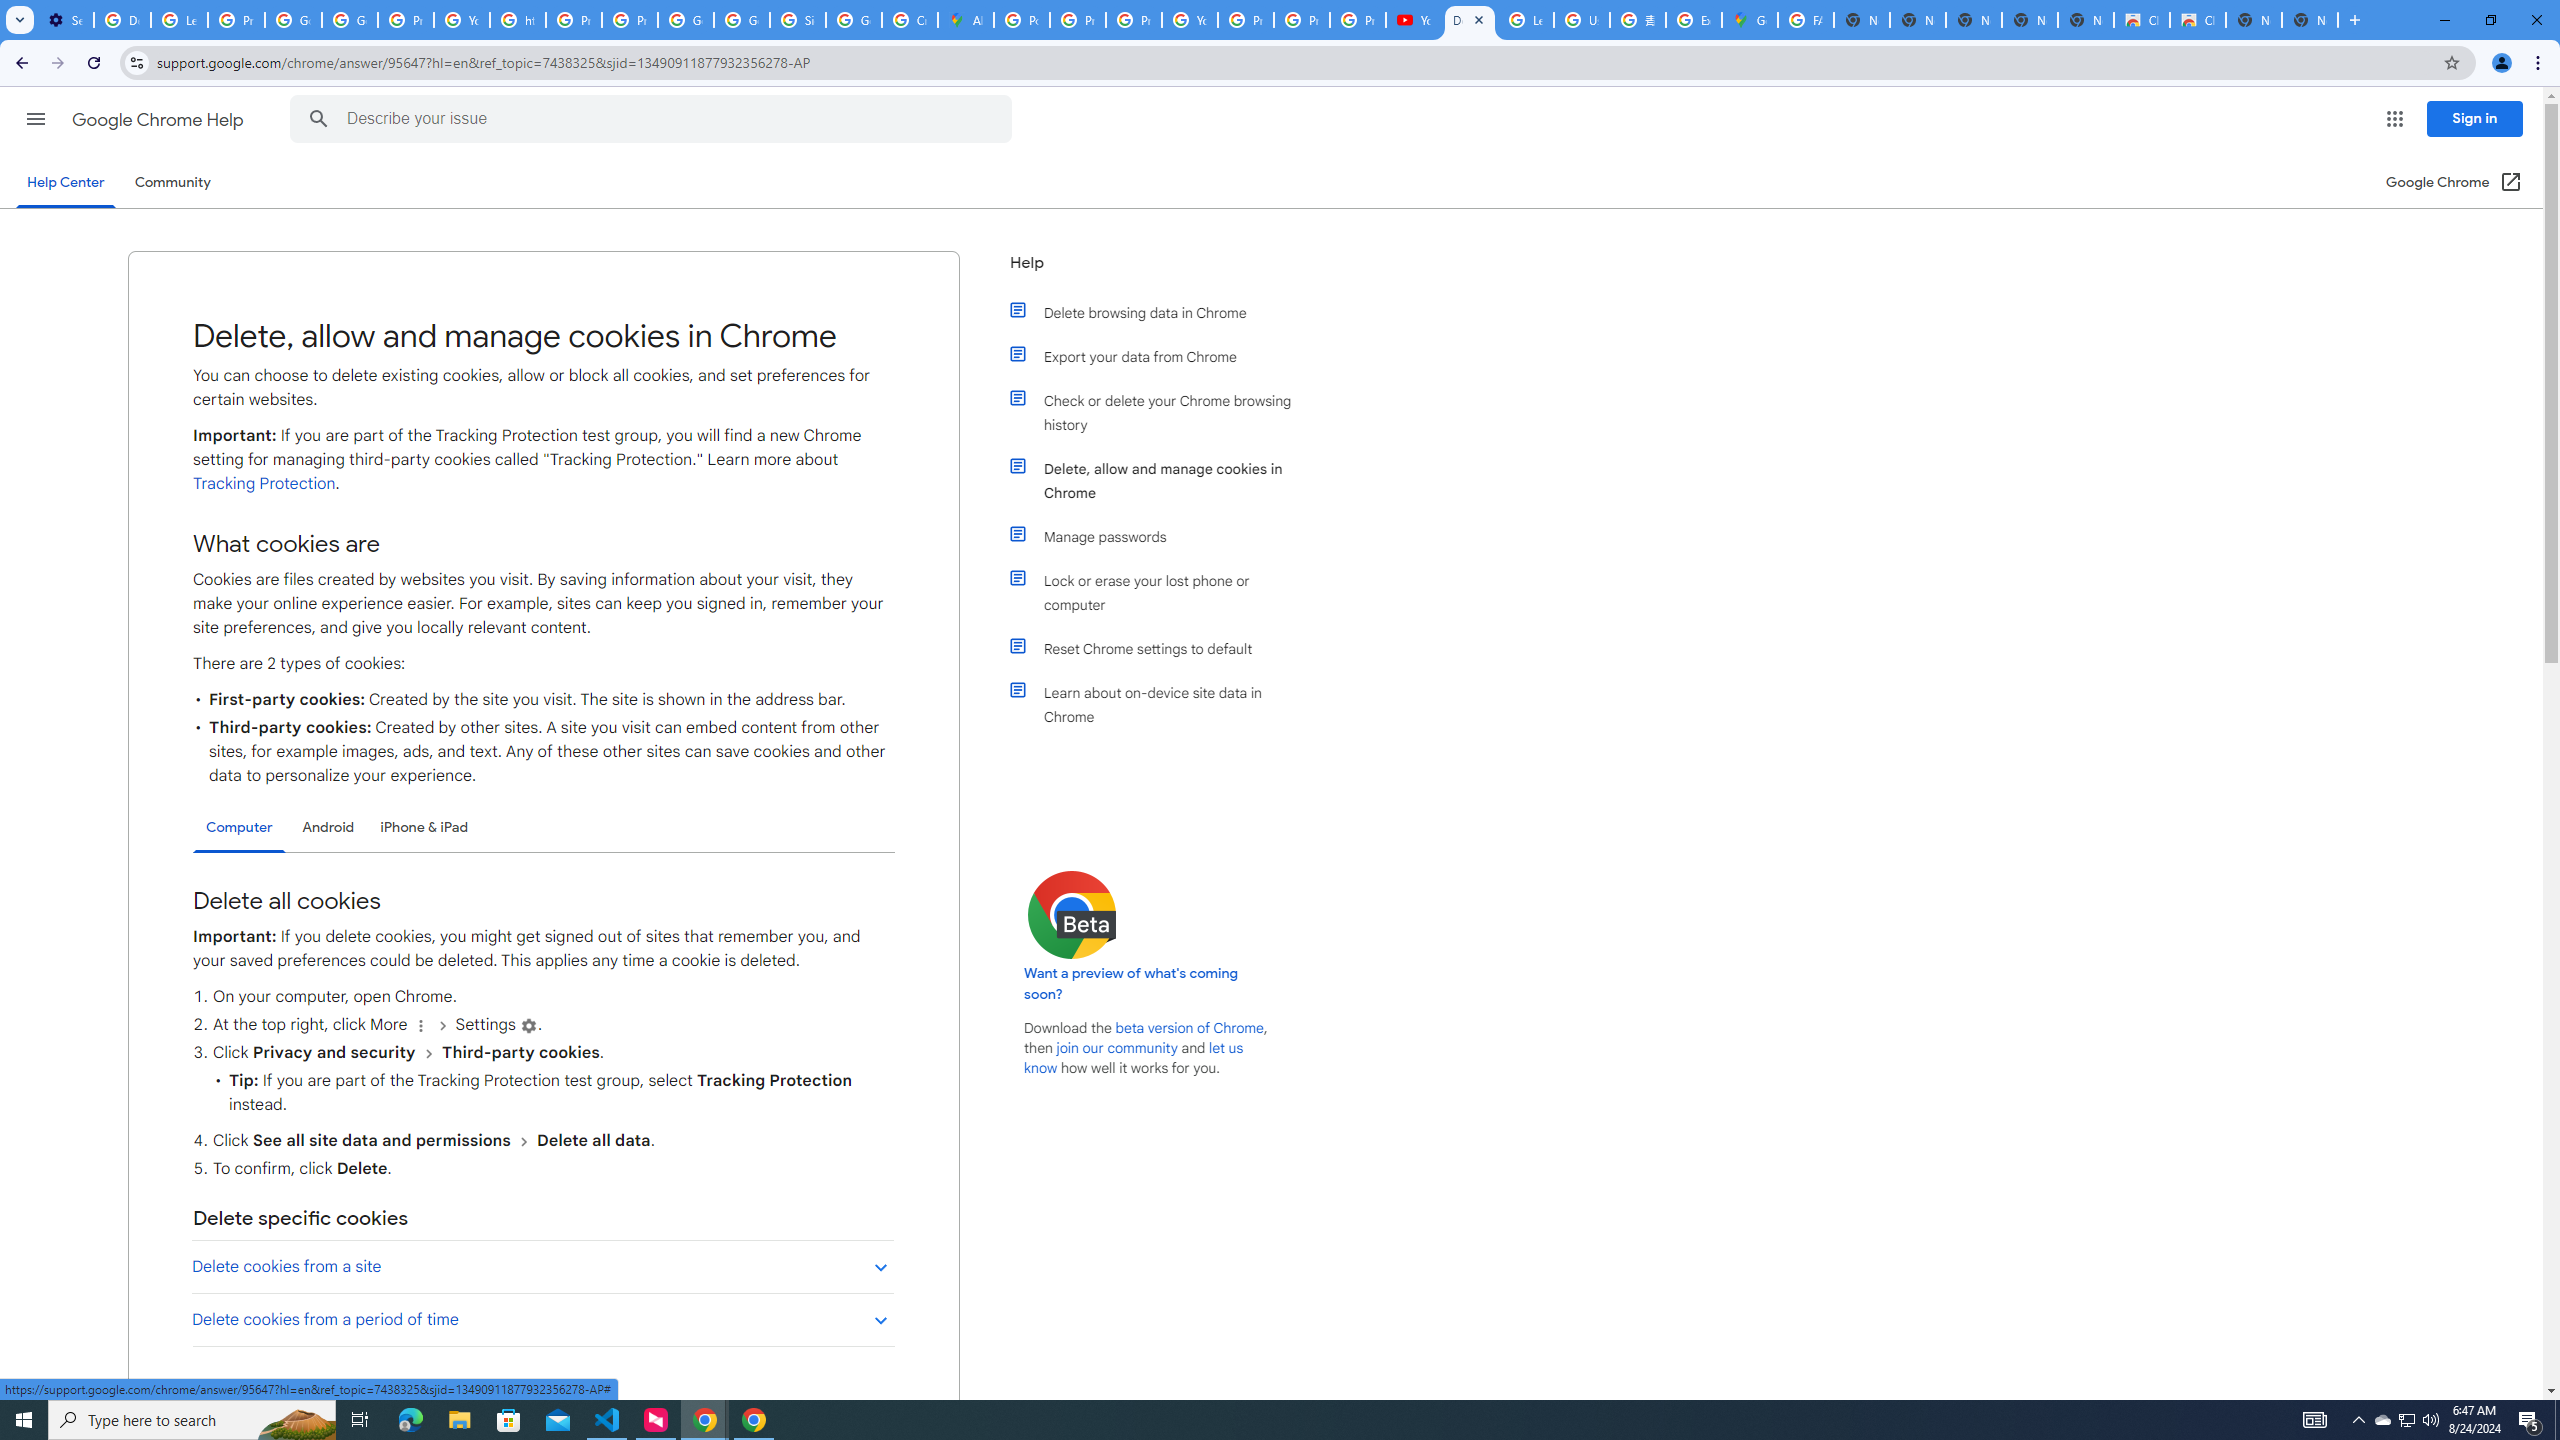 This screenshot has width=2560, height=1440. What do you see at coordinates (1693, 20) in the screenshot?
I see `Explore new street-level details - Google Maps Help` at bounding box center [1693, 20].